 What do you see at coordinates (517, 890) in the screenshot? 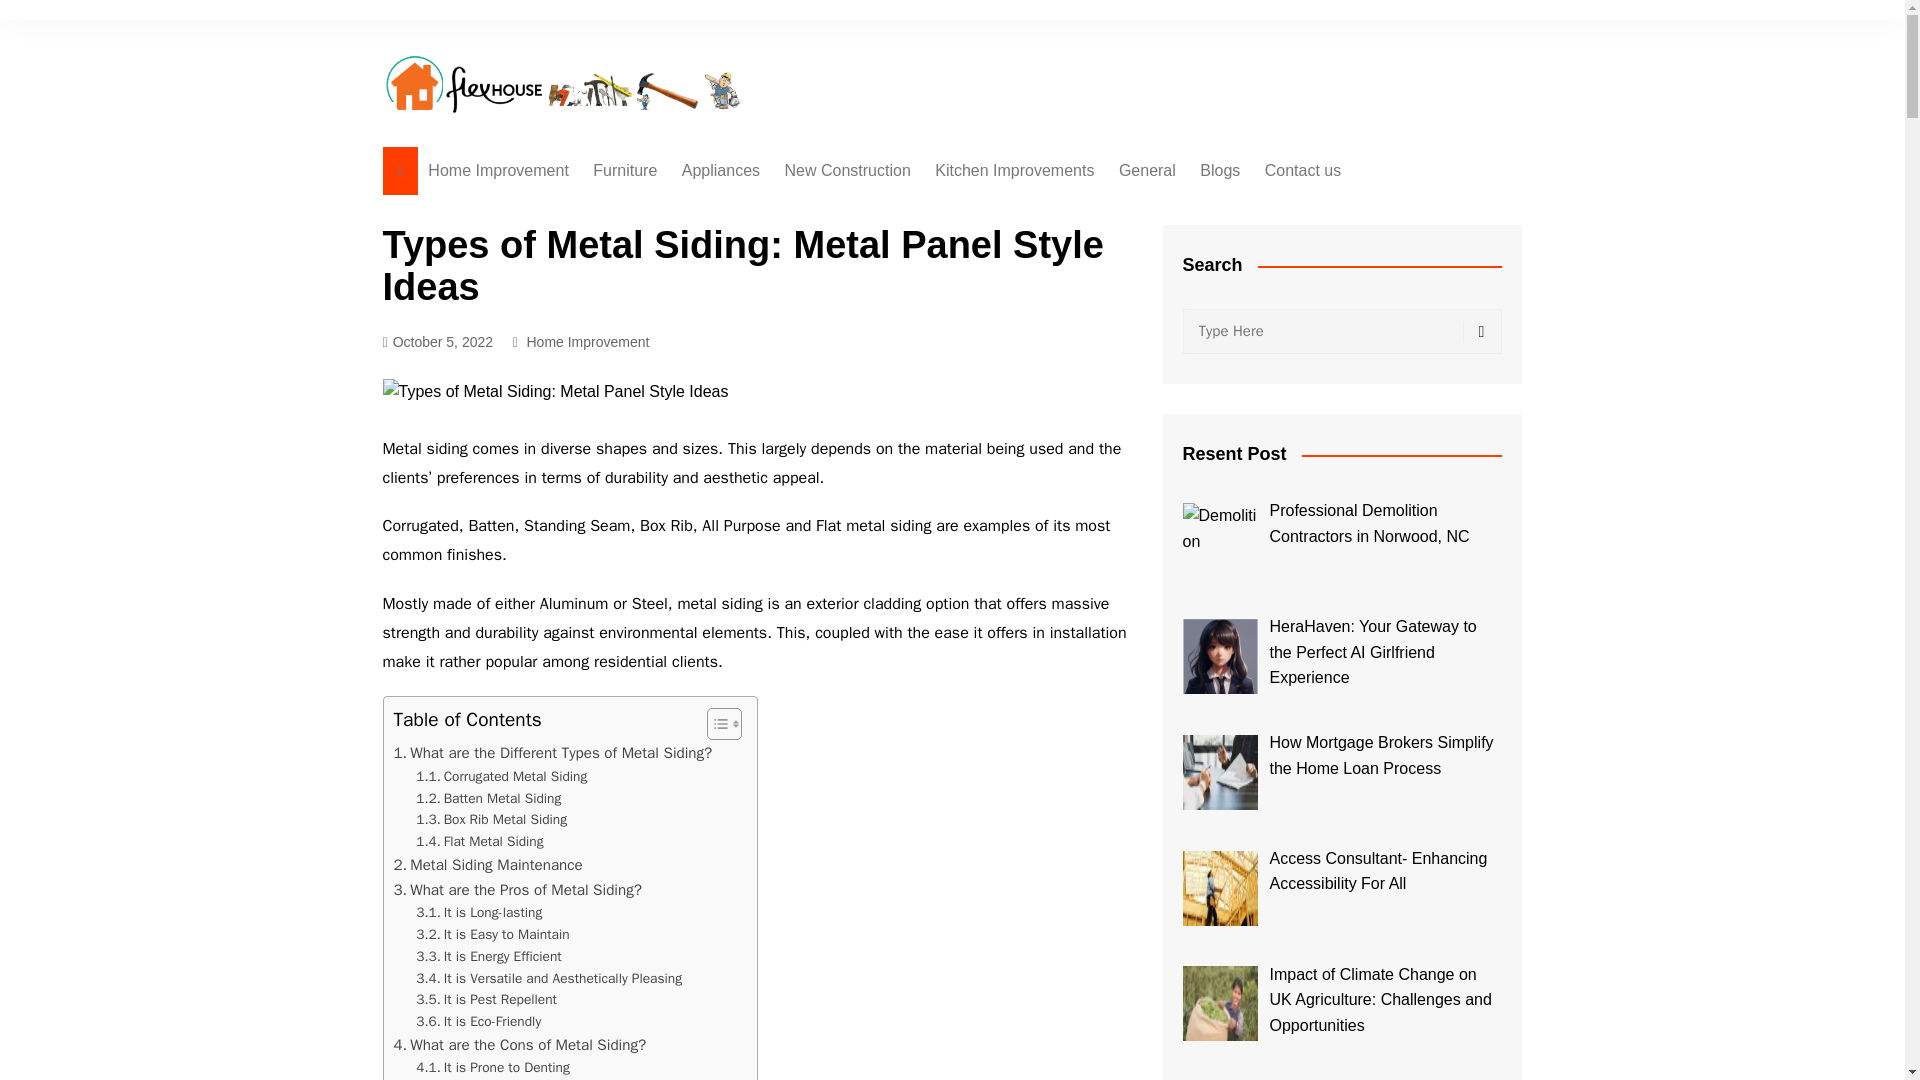
I see `What are the Pros of Metal Siding?` at bounding box center [517, 890].